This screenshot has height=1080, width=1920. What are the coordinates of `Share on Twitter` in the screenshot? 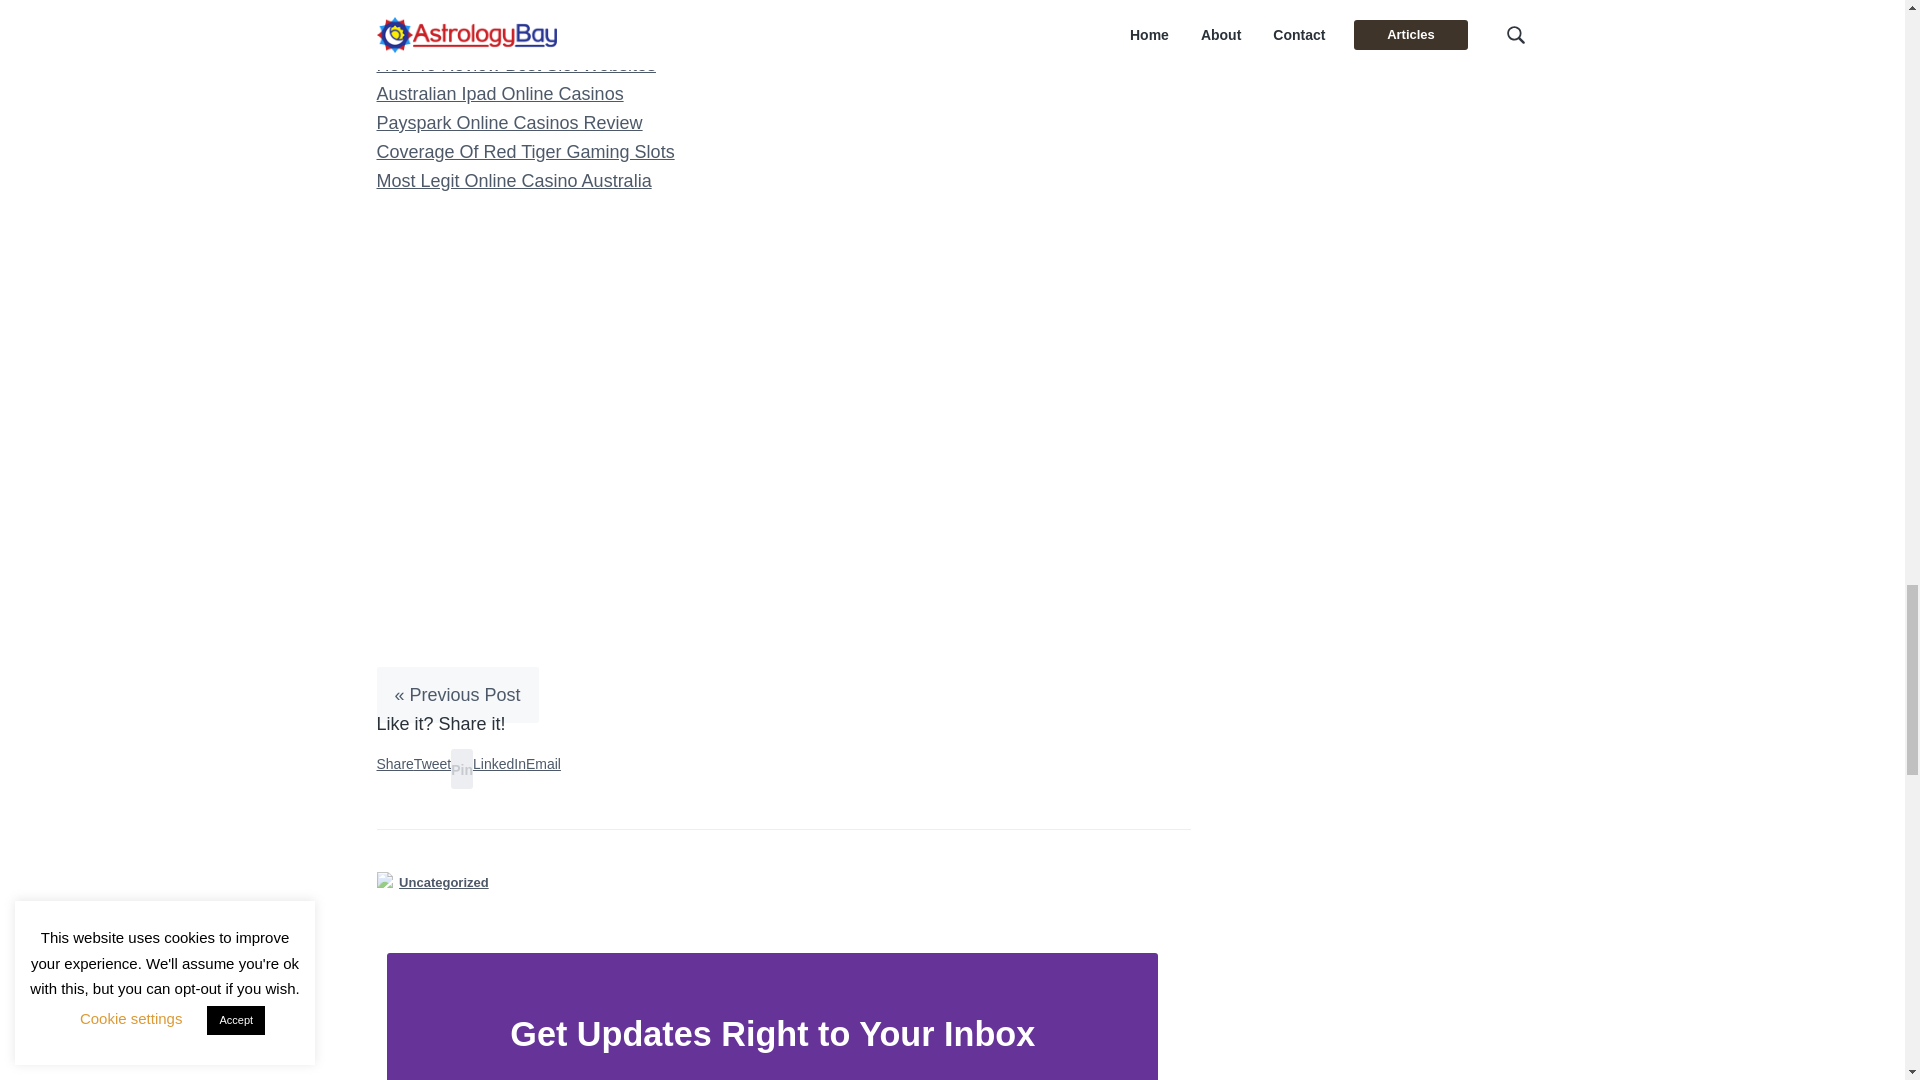 It's located at (432, 764).